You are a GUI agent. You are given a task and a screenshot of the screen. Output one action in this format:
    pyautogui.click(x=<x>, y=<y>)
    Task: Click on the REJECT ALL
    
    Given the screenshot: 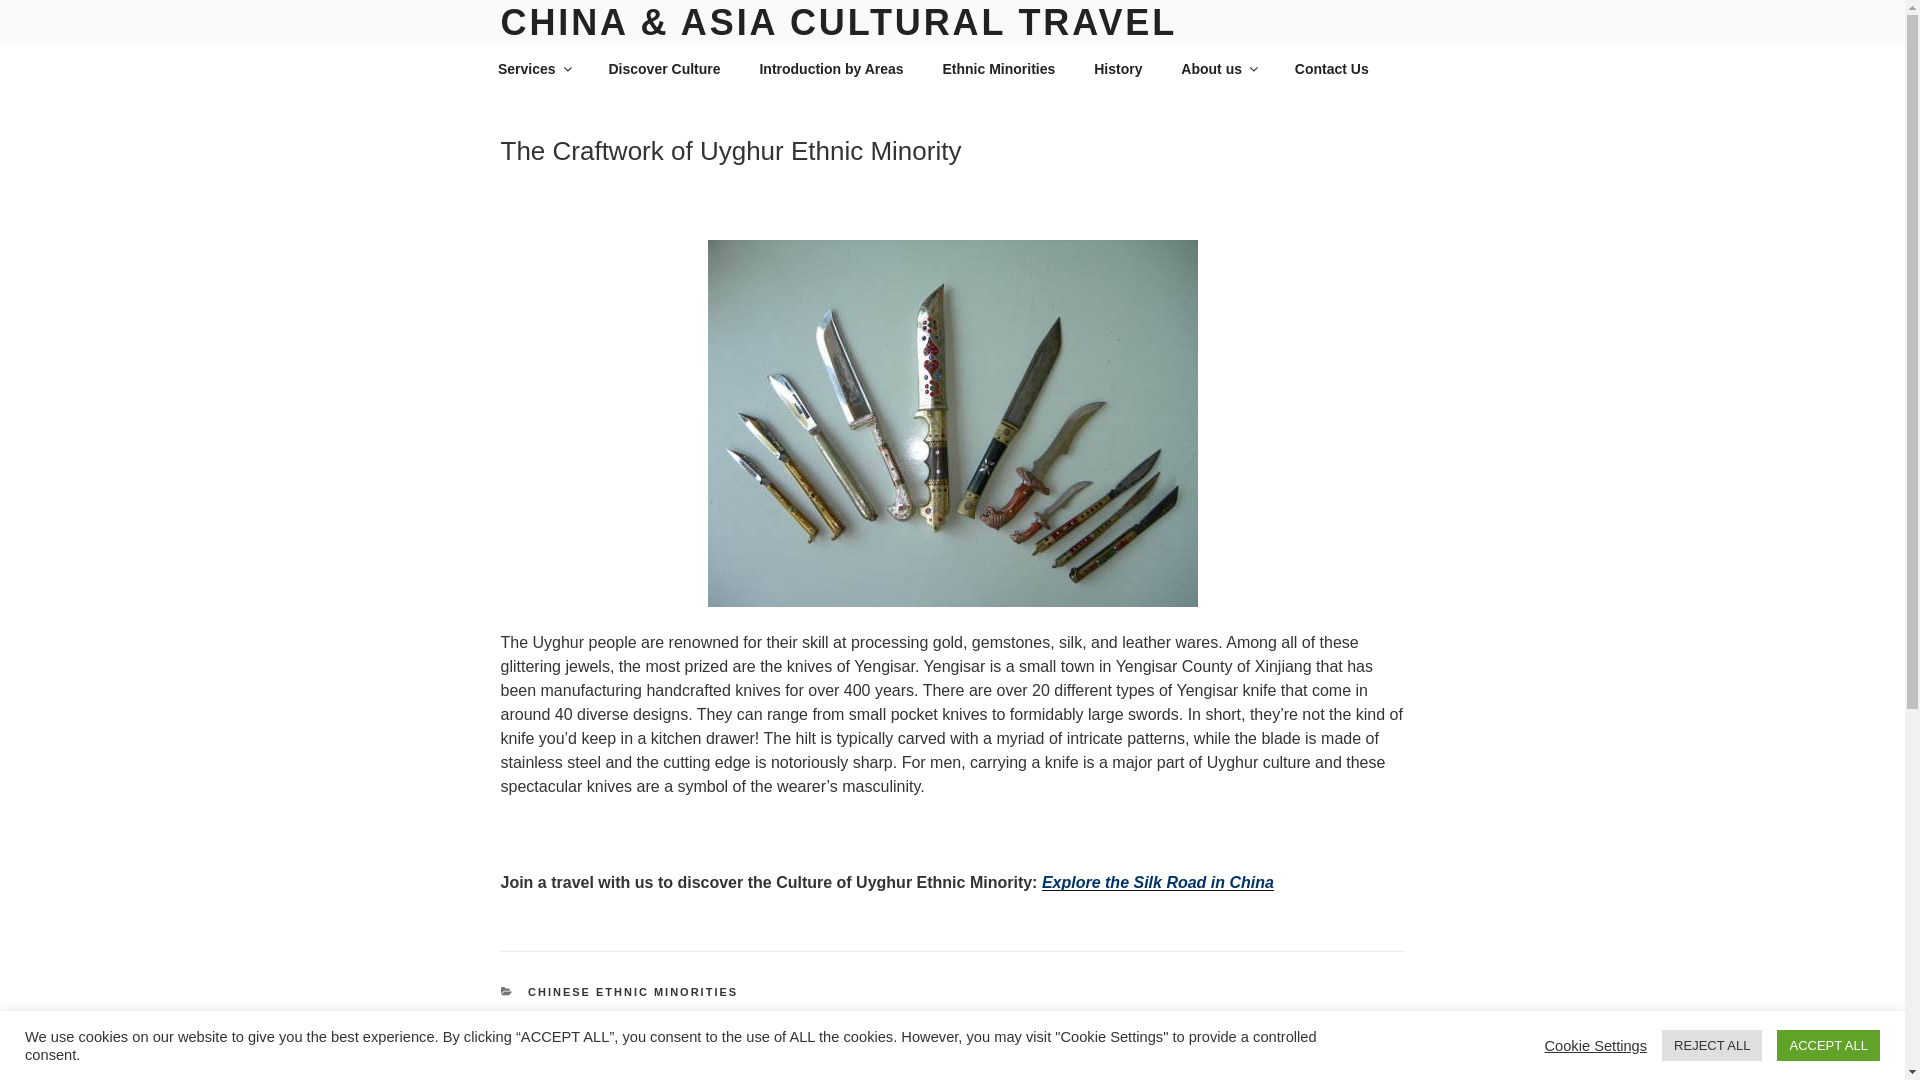 What is the action you would take?
    pyautogui.click(x=1712, y=1045)
    